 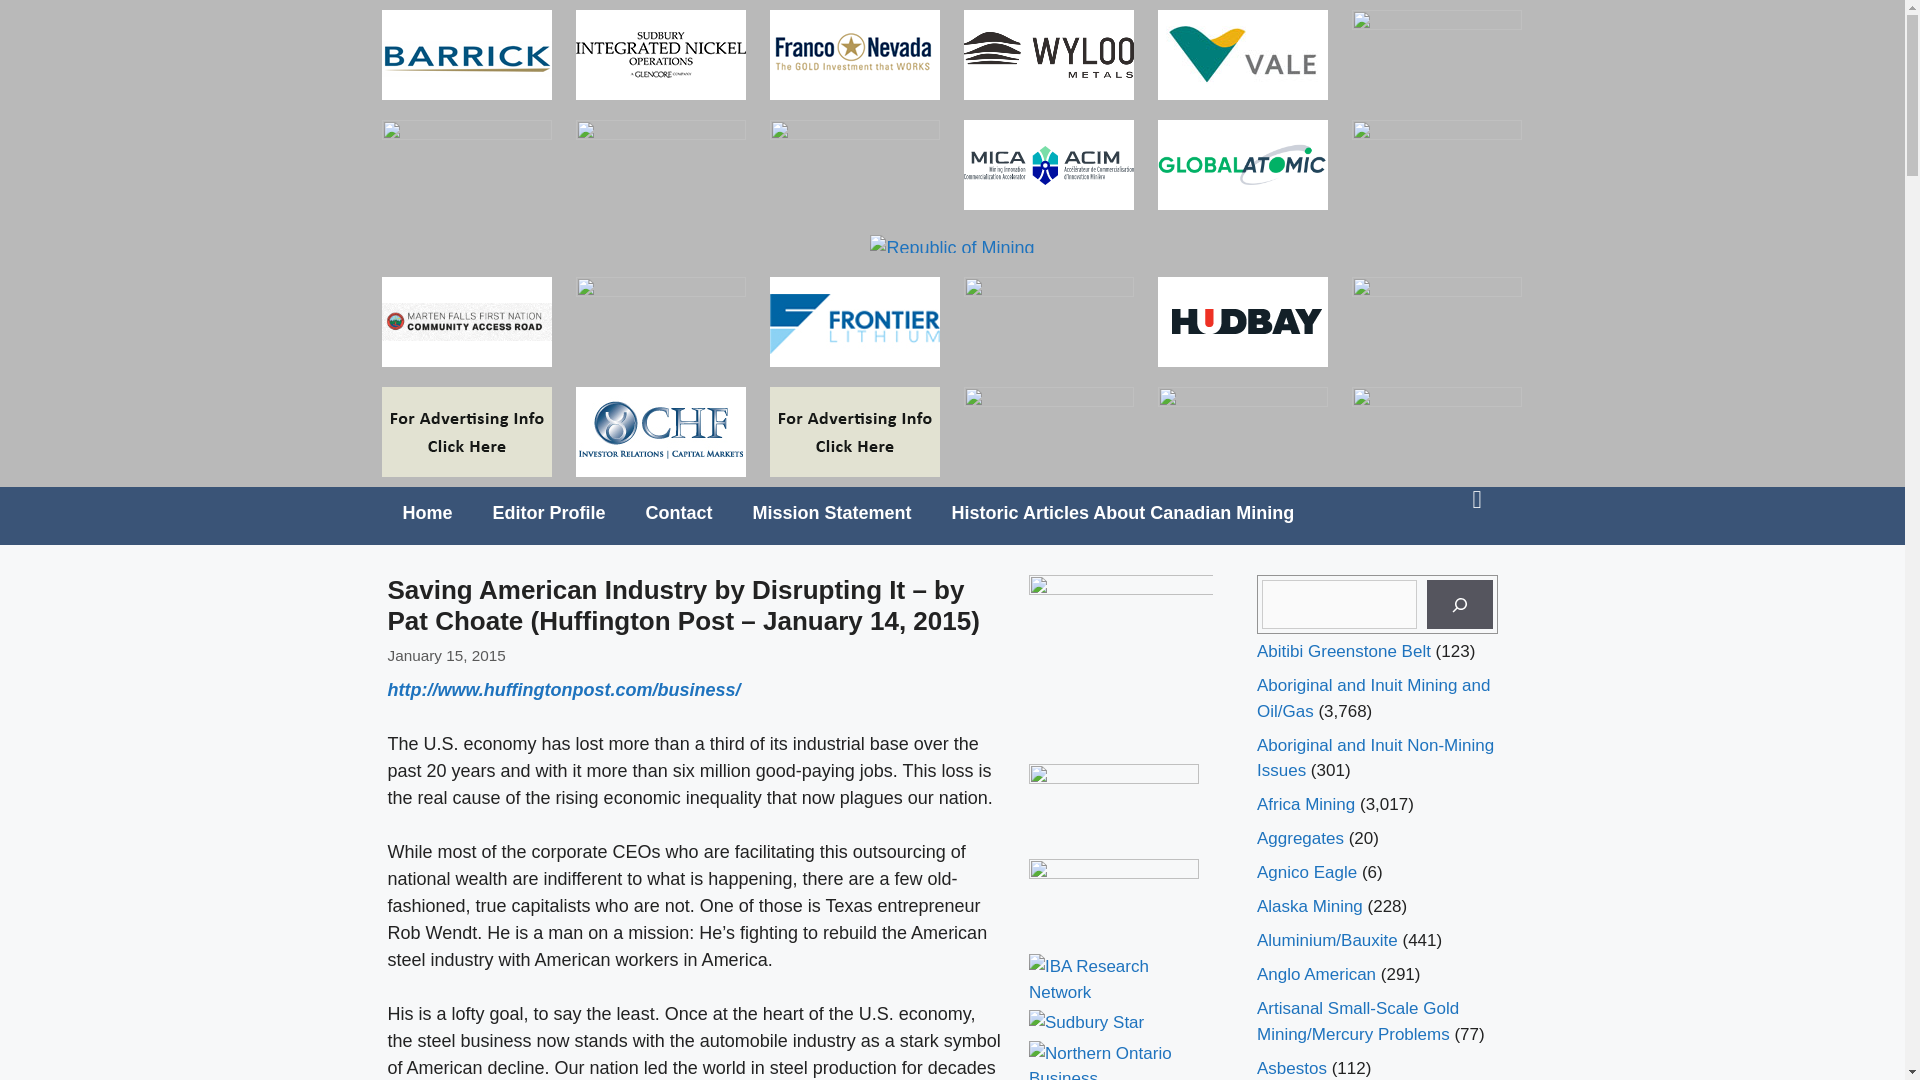 What do you see at coordinates (679, 512) in the screenshot?
I see `Contact` at bounding box center [679, 512].